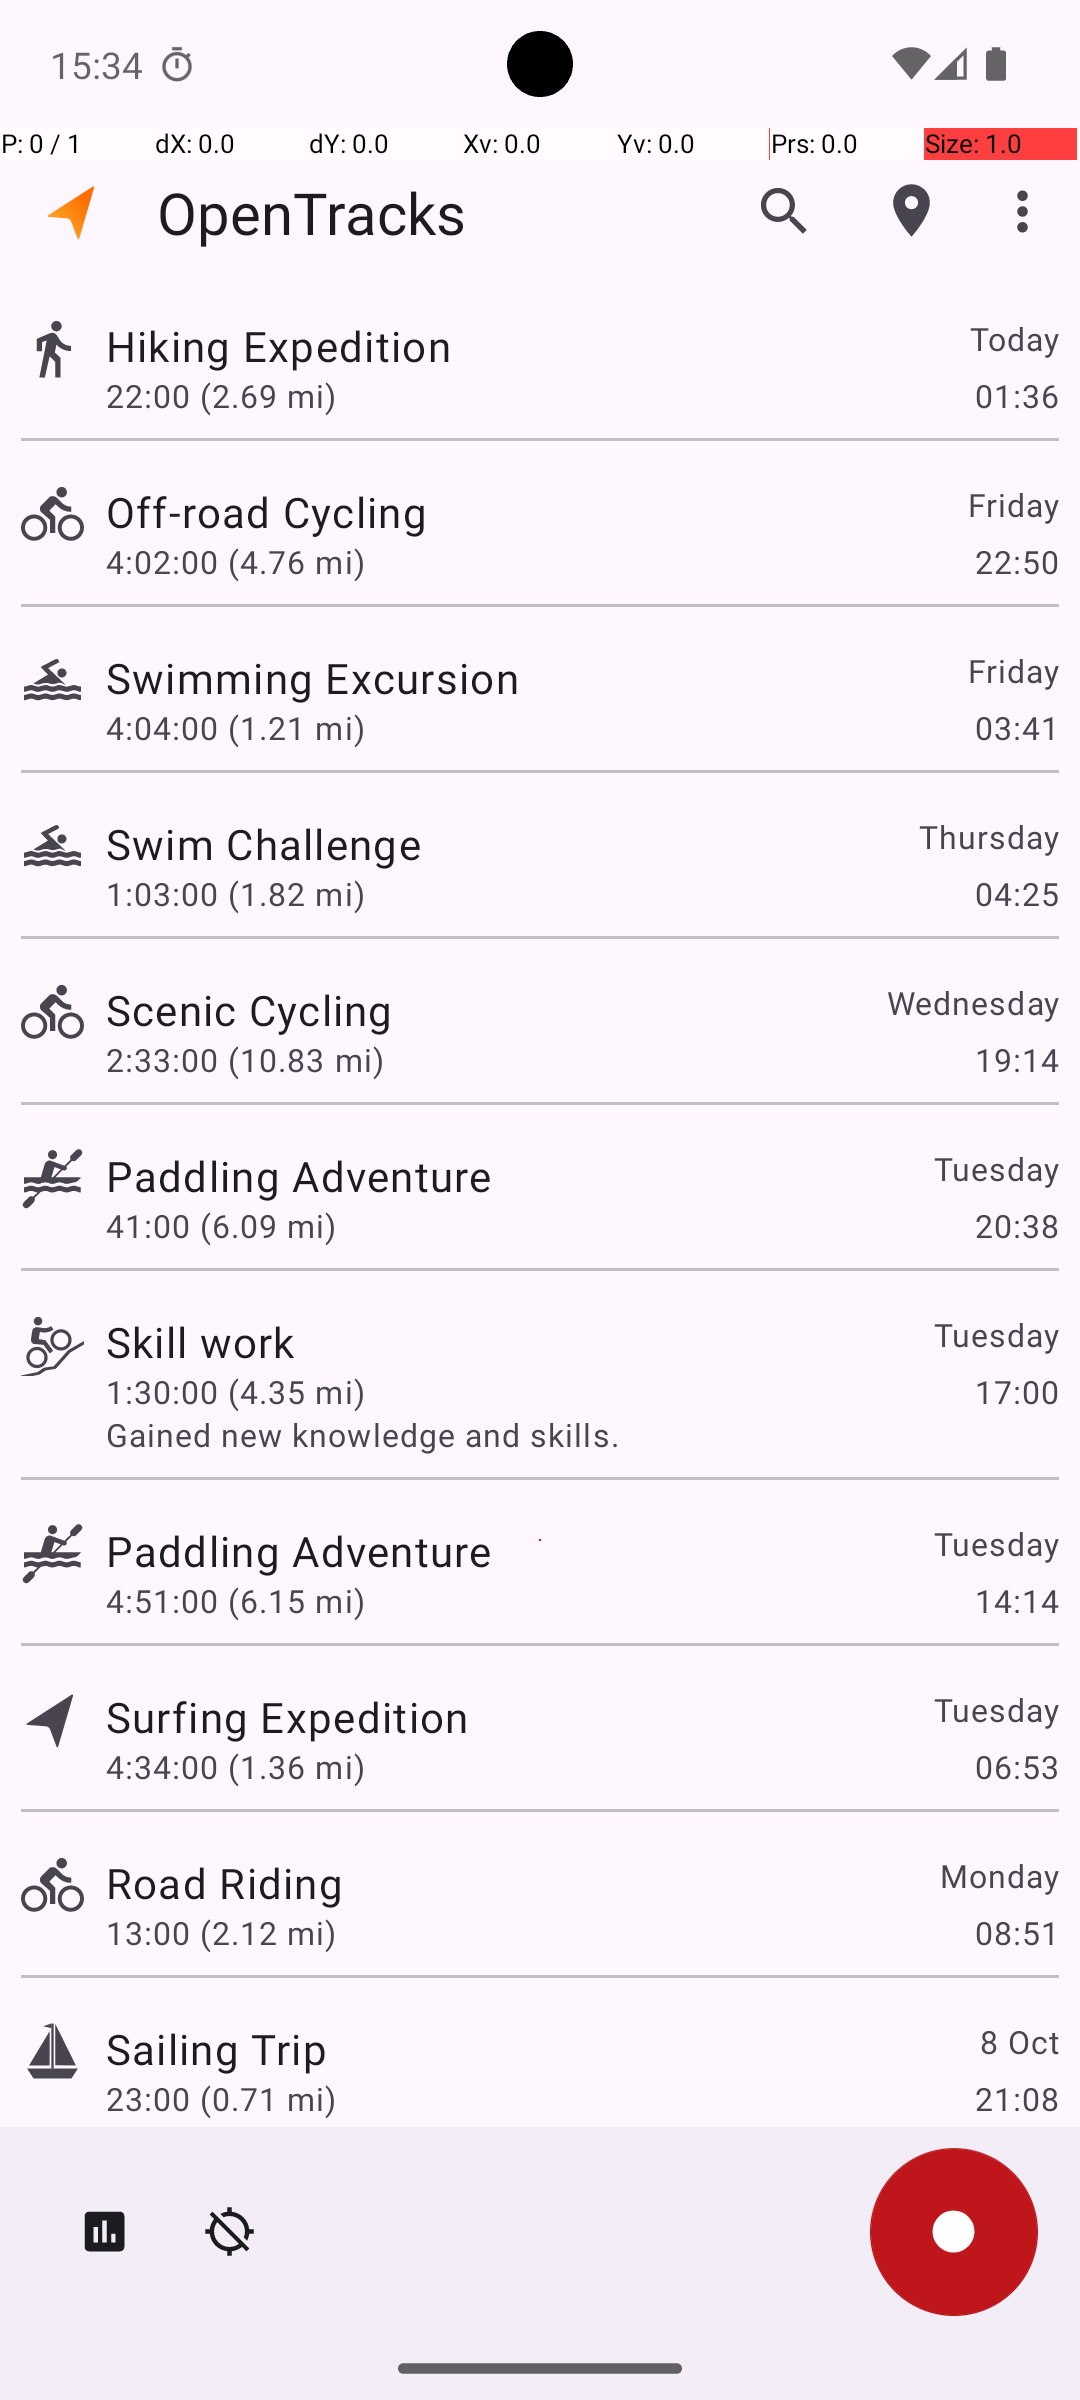  I want to click on Swim Challenge, so click(264, 844).